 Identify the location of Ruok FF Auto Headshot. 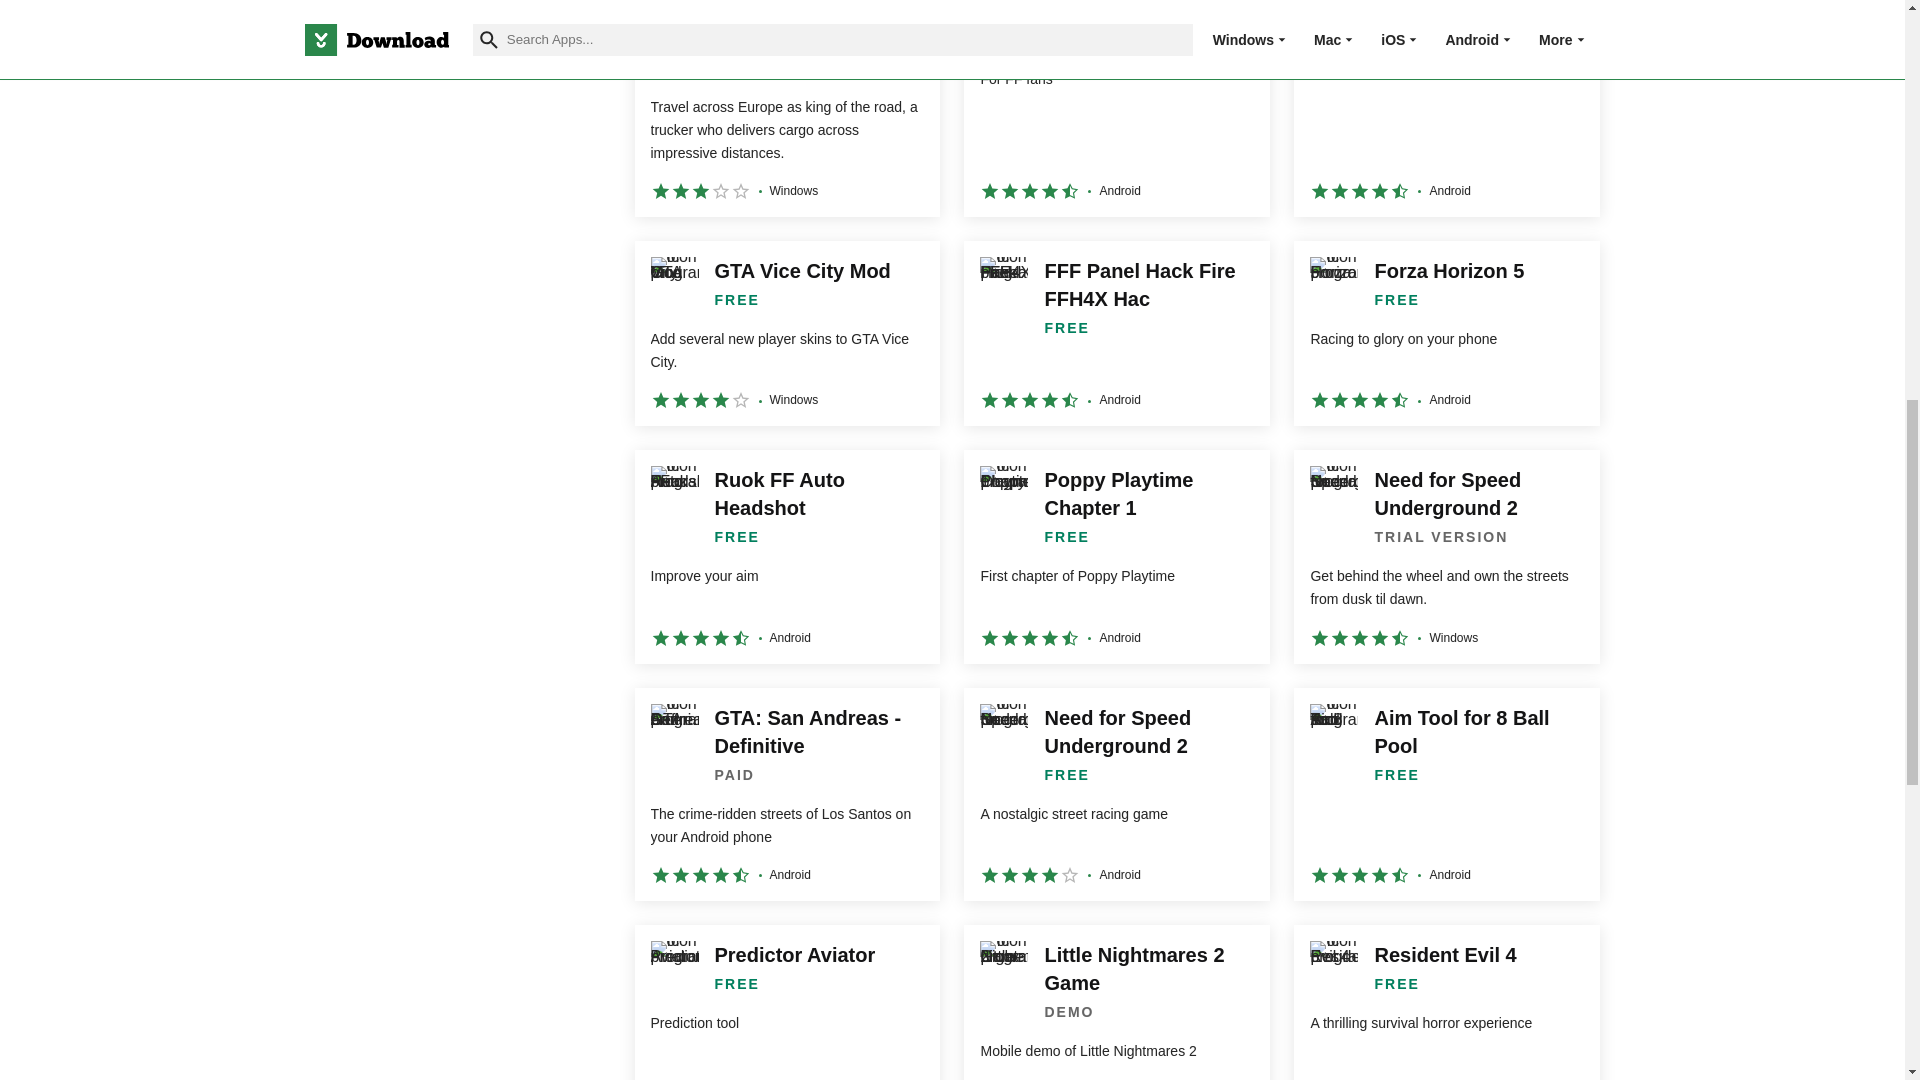
(786, 556).